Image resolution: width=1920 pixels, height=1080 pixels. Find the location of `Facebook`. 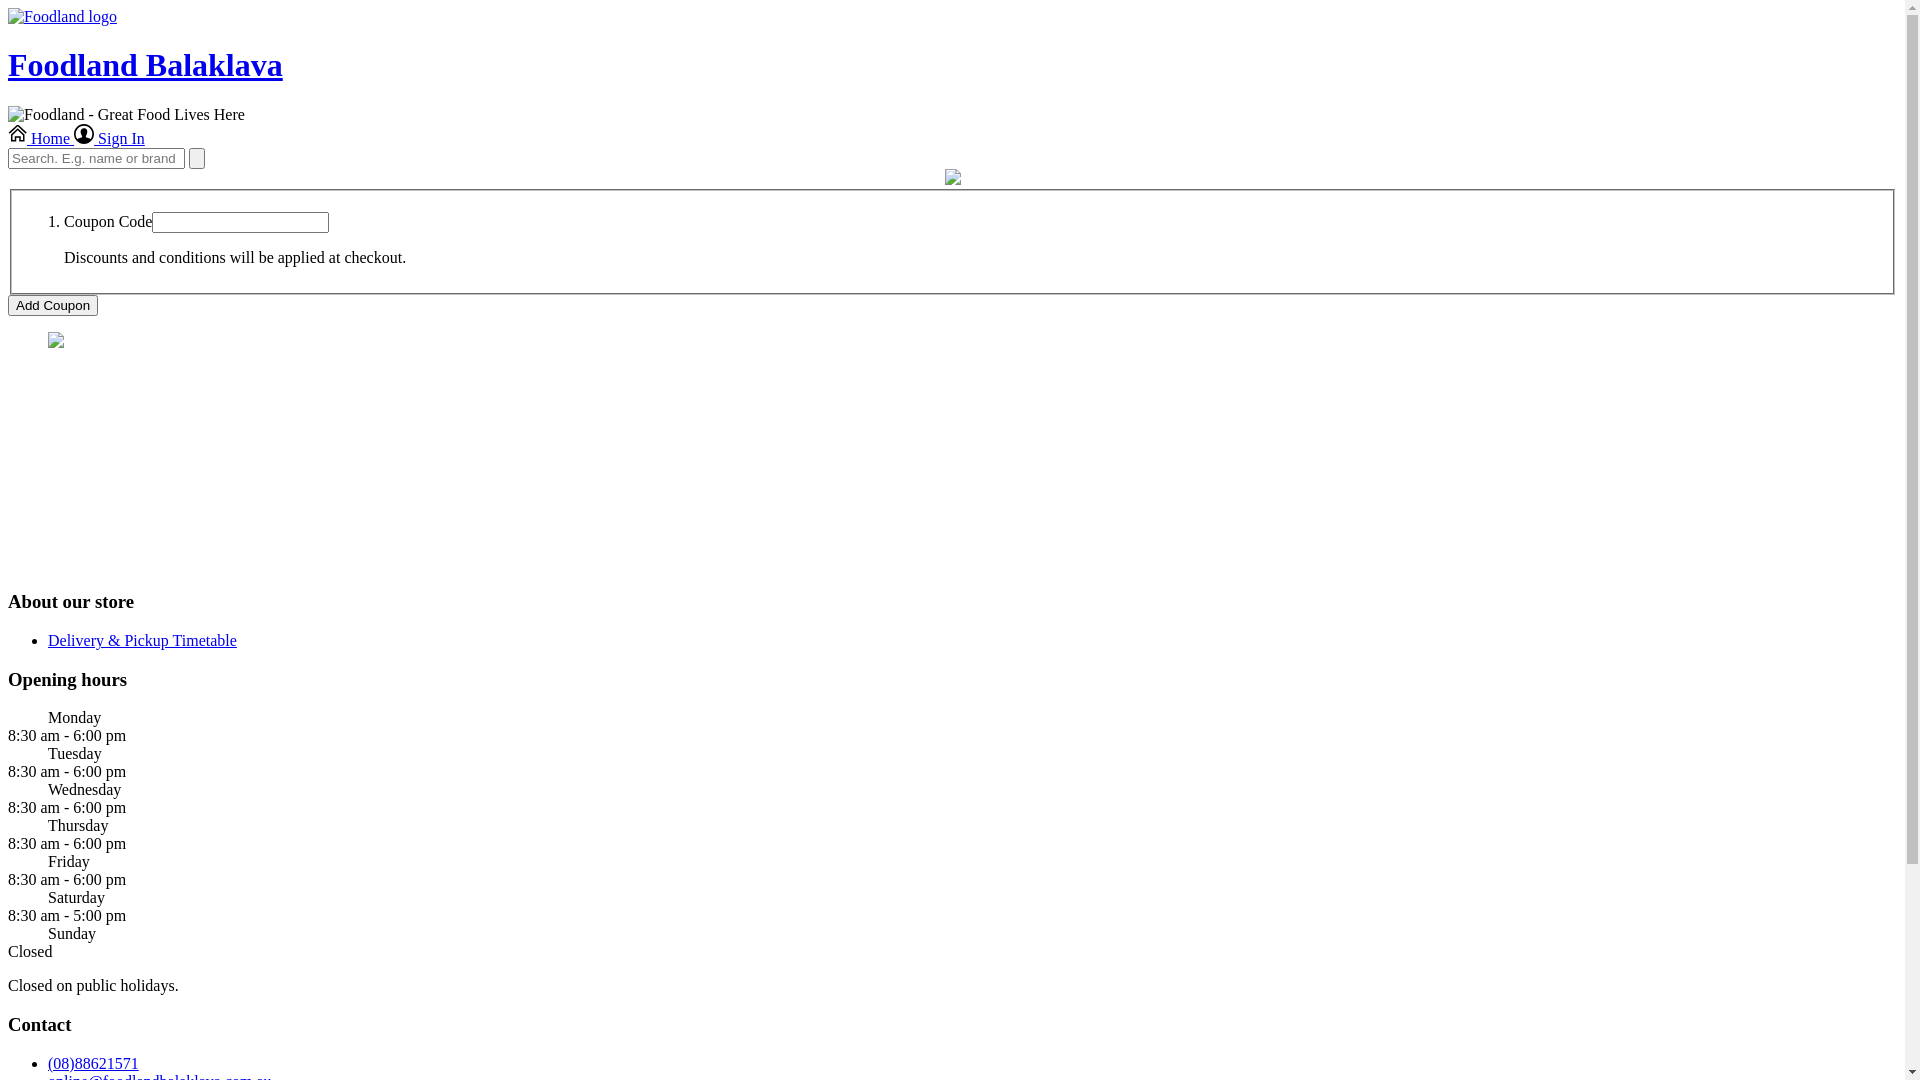

Facebook is located at coordinates (108, 562).